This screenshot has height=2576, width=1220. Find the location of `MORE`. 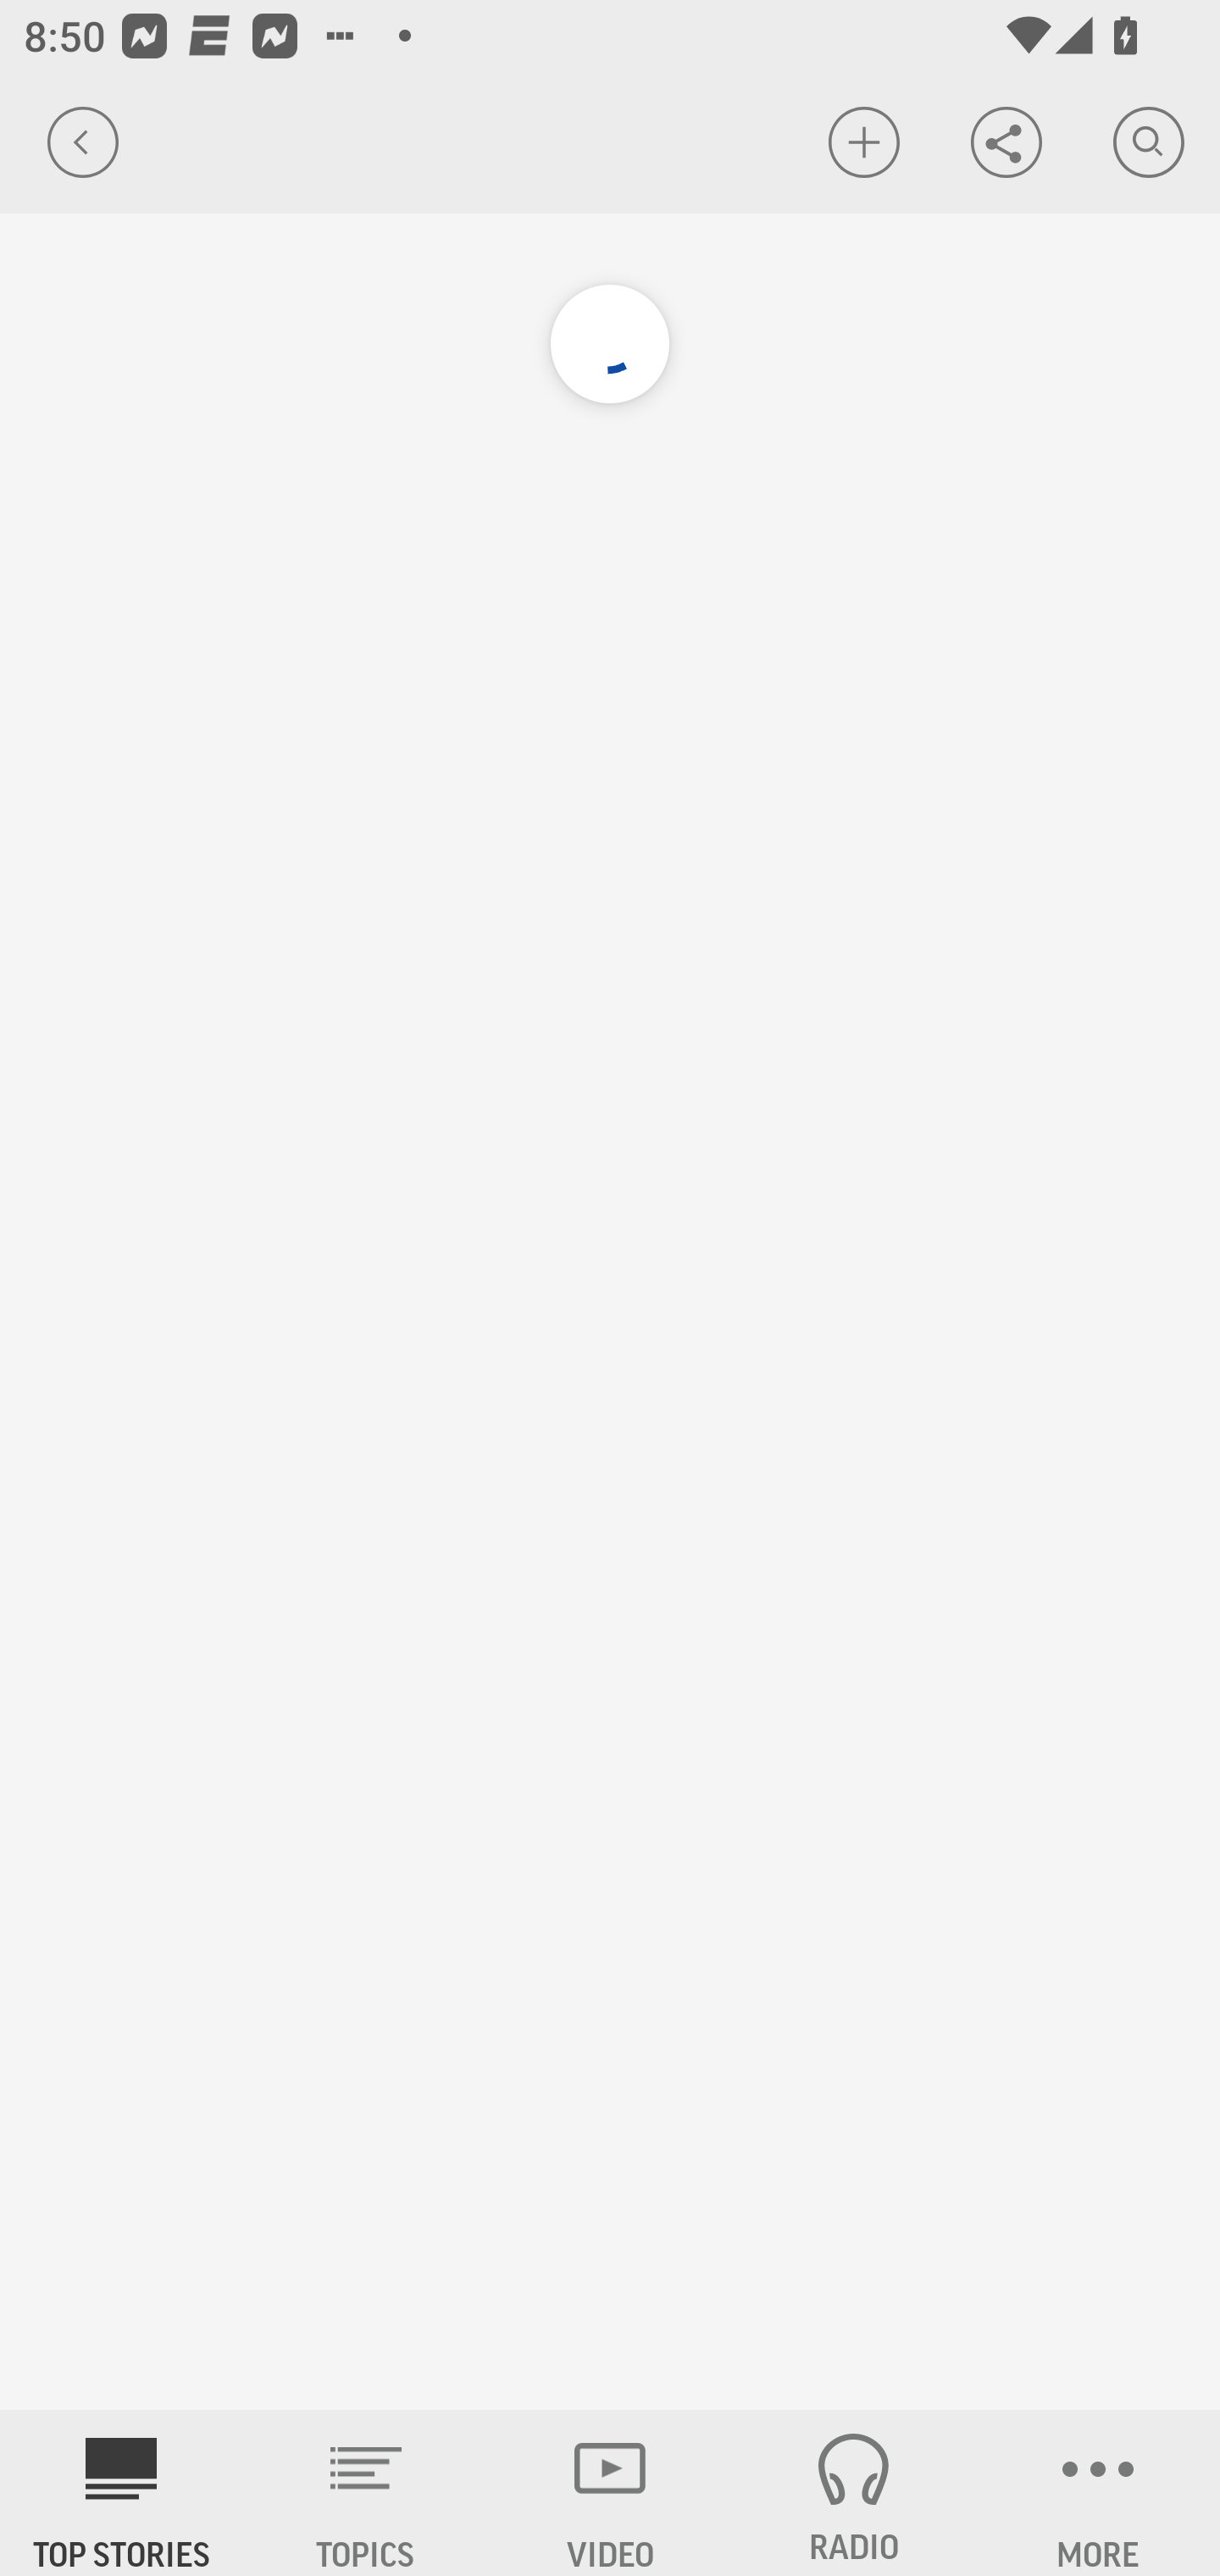

MORE is located at coordinates (1098, 2493).